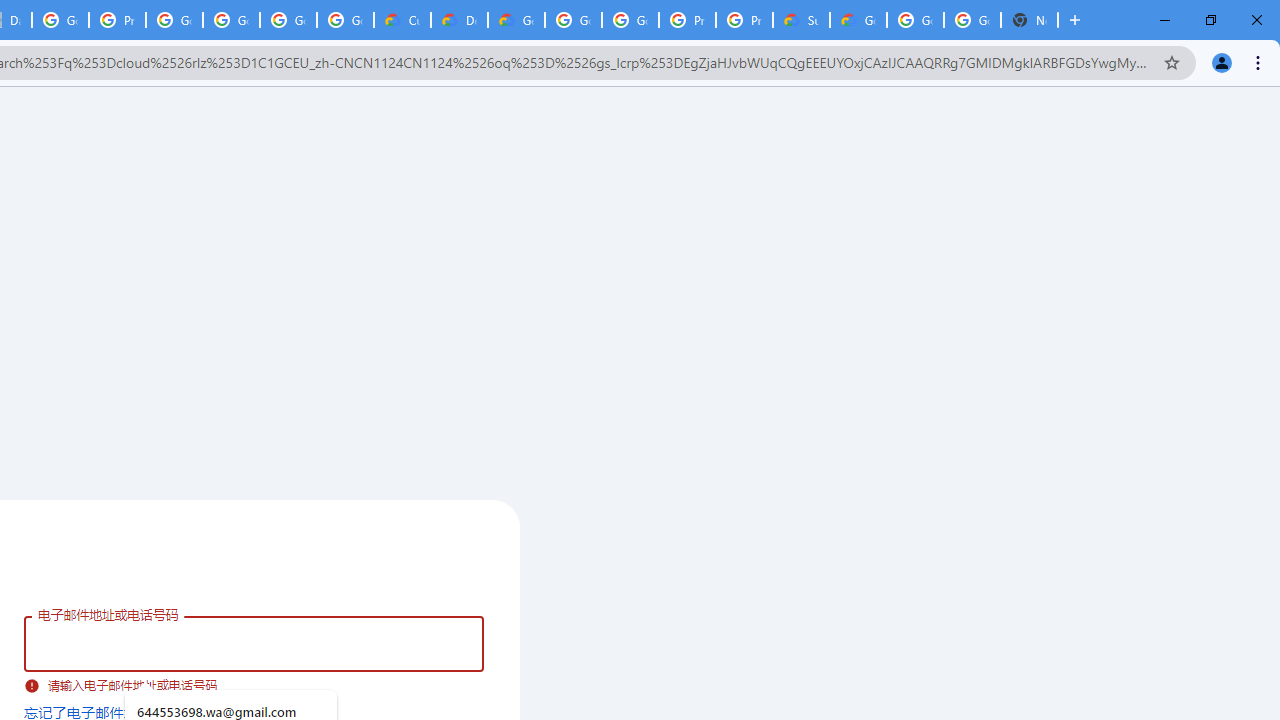 The width and height of the screenshot is (1280, 720). What do you see at coordinates (402, 20) in the screenshot?
I see `Customer Care | Google Cloud` at bounding box center [402, 20].